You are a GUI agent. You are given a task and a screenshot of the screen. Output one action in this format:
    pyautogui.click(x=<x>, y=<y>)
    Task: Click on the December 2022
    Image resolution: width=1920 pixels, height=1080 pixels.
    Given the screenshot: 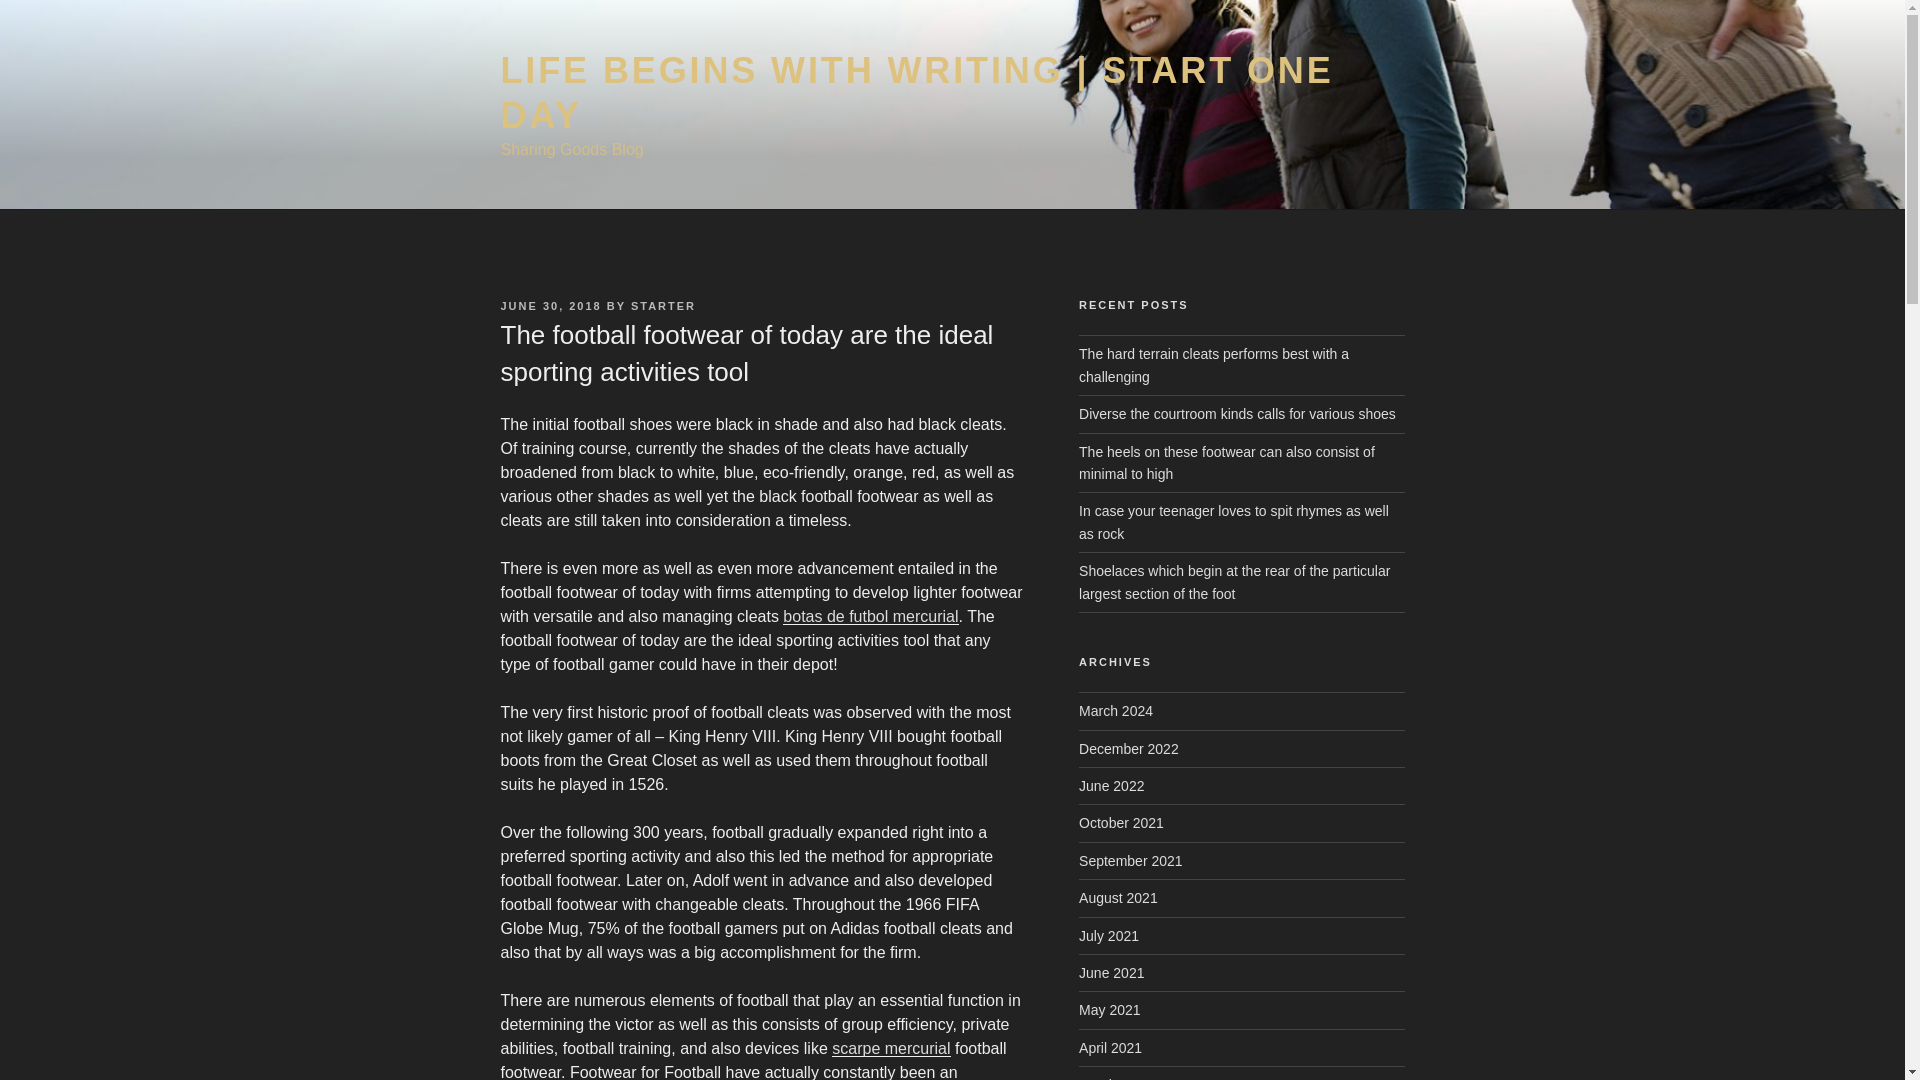 What is the action you would take?
    pyautogui.click(x=1128, y=748)
    